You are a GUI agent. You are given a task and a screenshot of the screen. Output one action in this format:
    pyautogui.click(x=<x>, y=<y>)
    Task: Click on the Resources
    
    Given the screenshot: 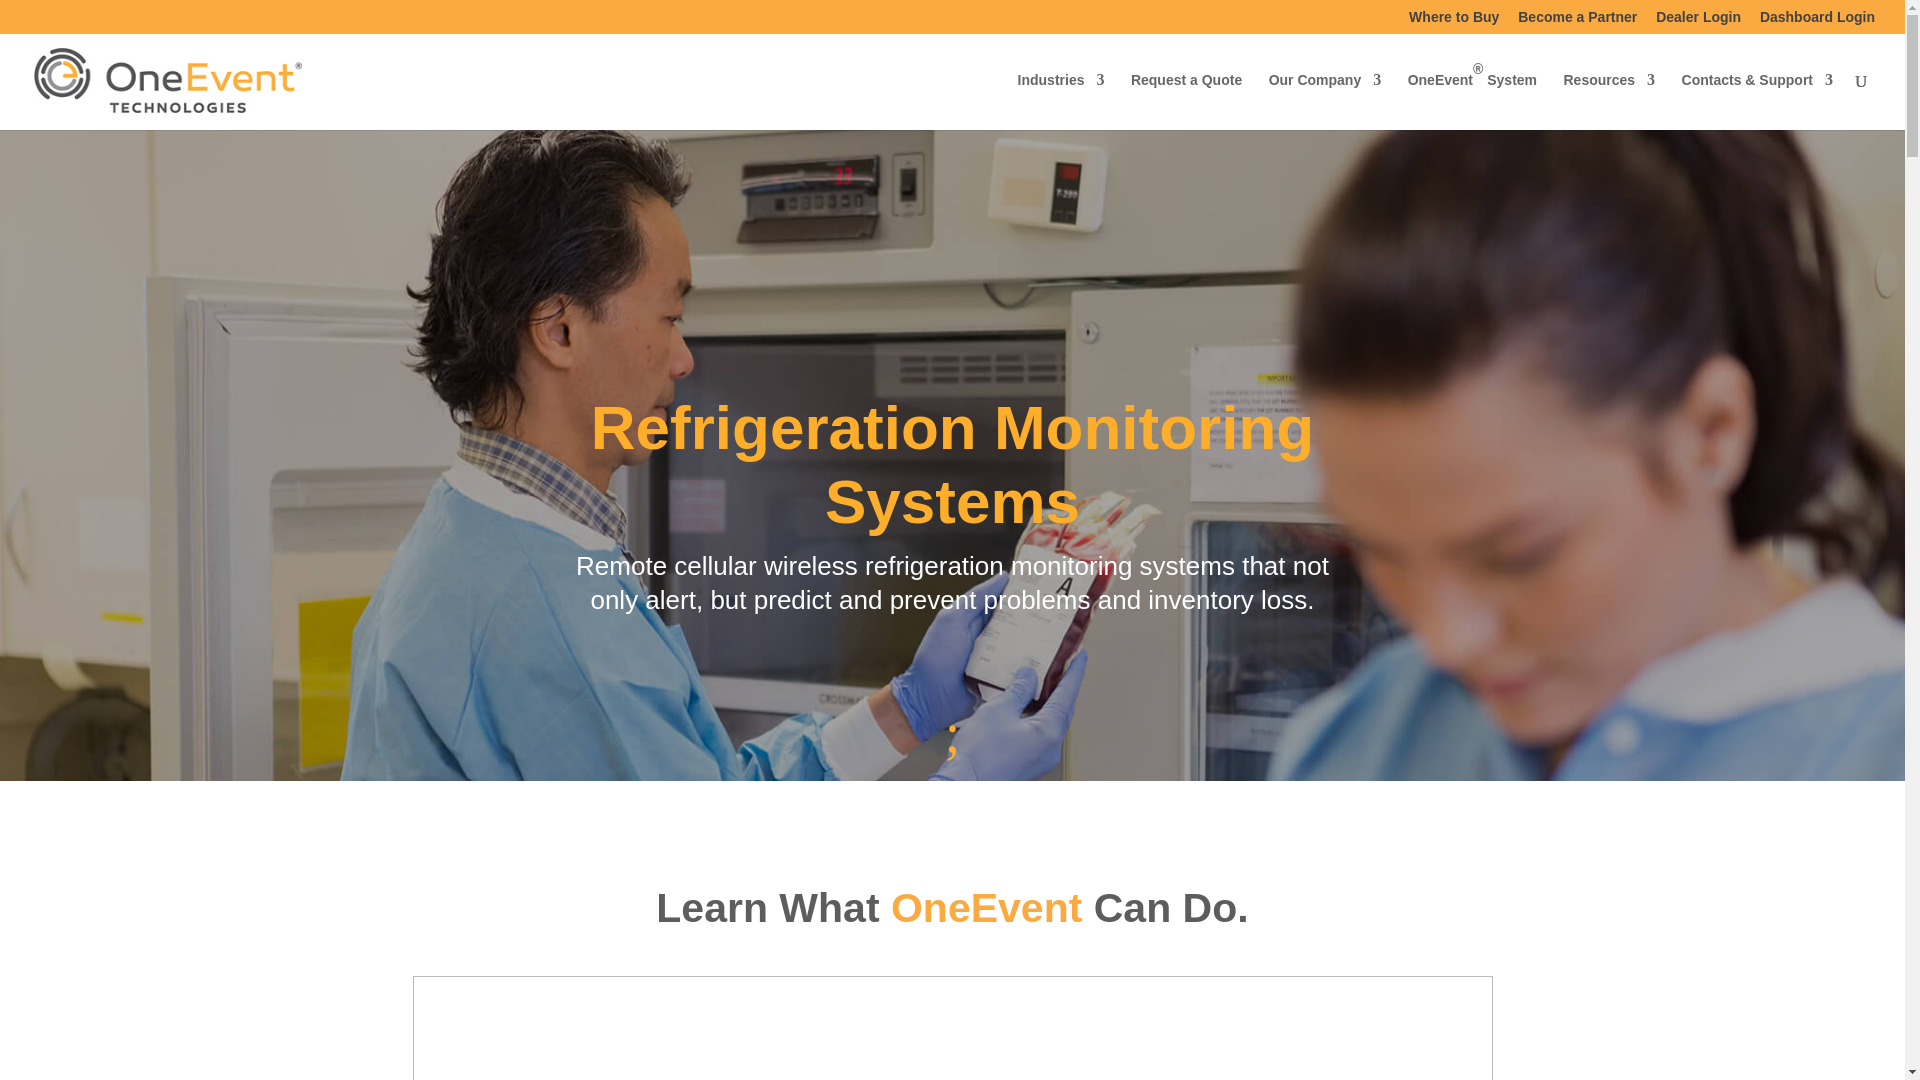 What is the action you would take?
    pyautogui.click(x=1610, y=101)
    